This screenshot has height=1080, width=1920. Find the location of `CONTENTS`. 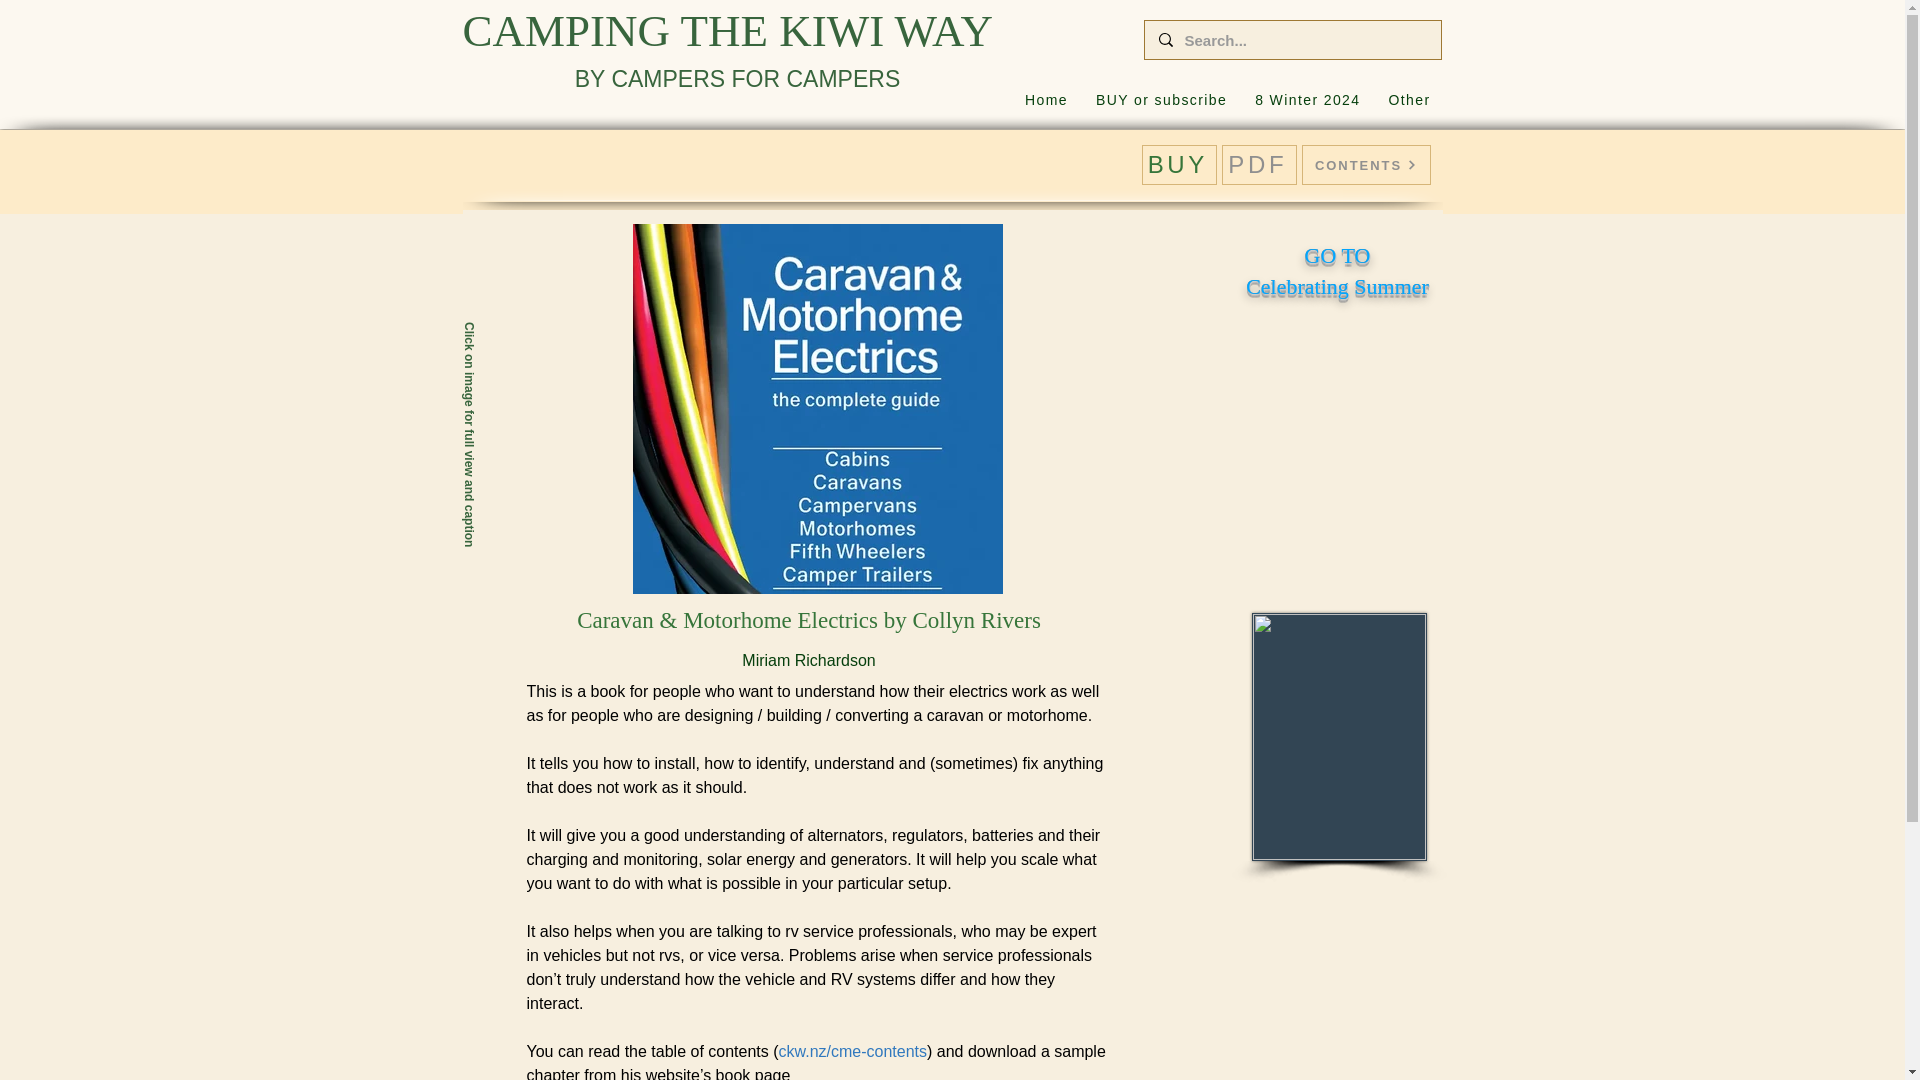

CONTENTS is located at coordinates (1366, 164).